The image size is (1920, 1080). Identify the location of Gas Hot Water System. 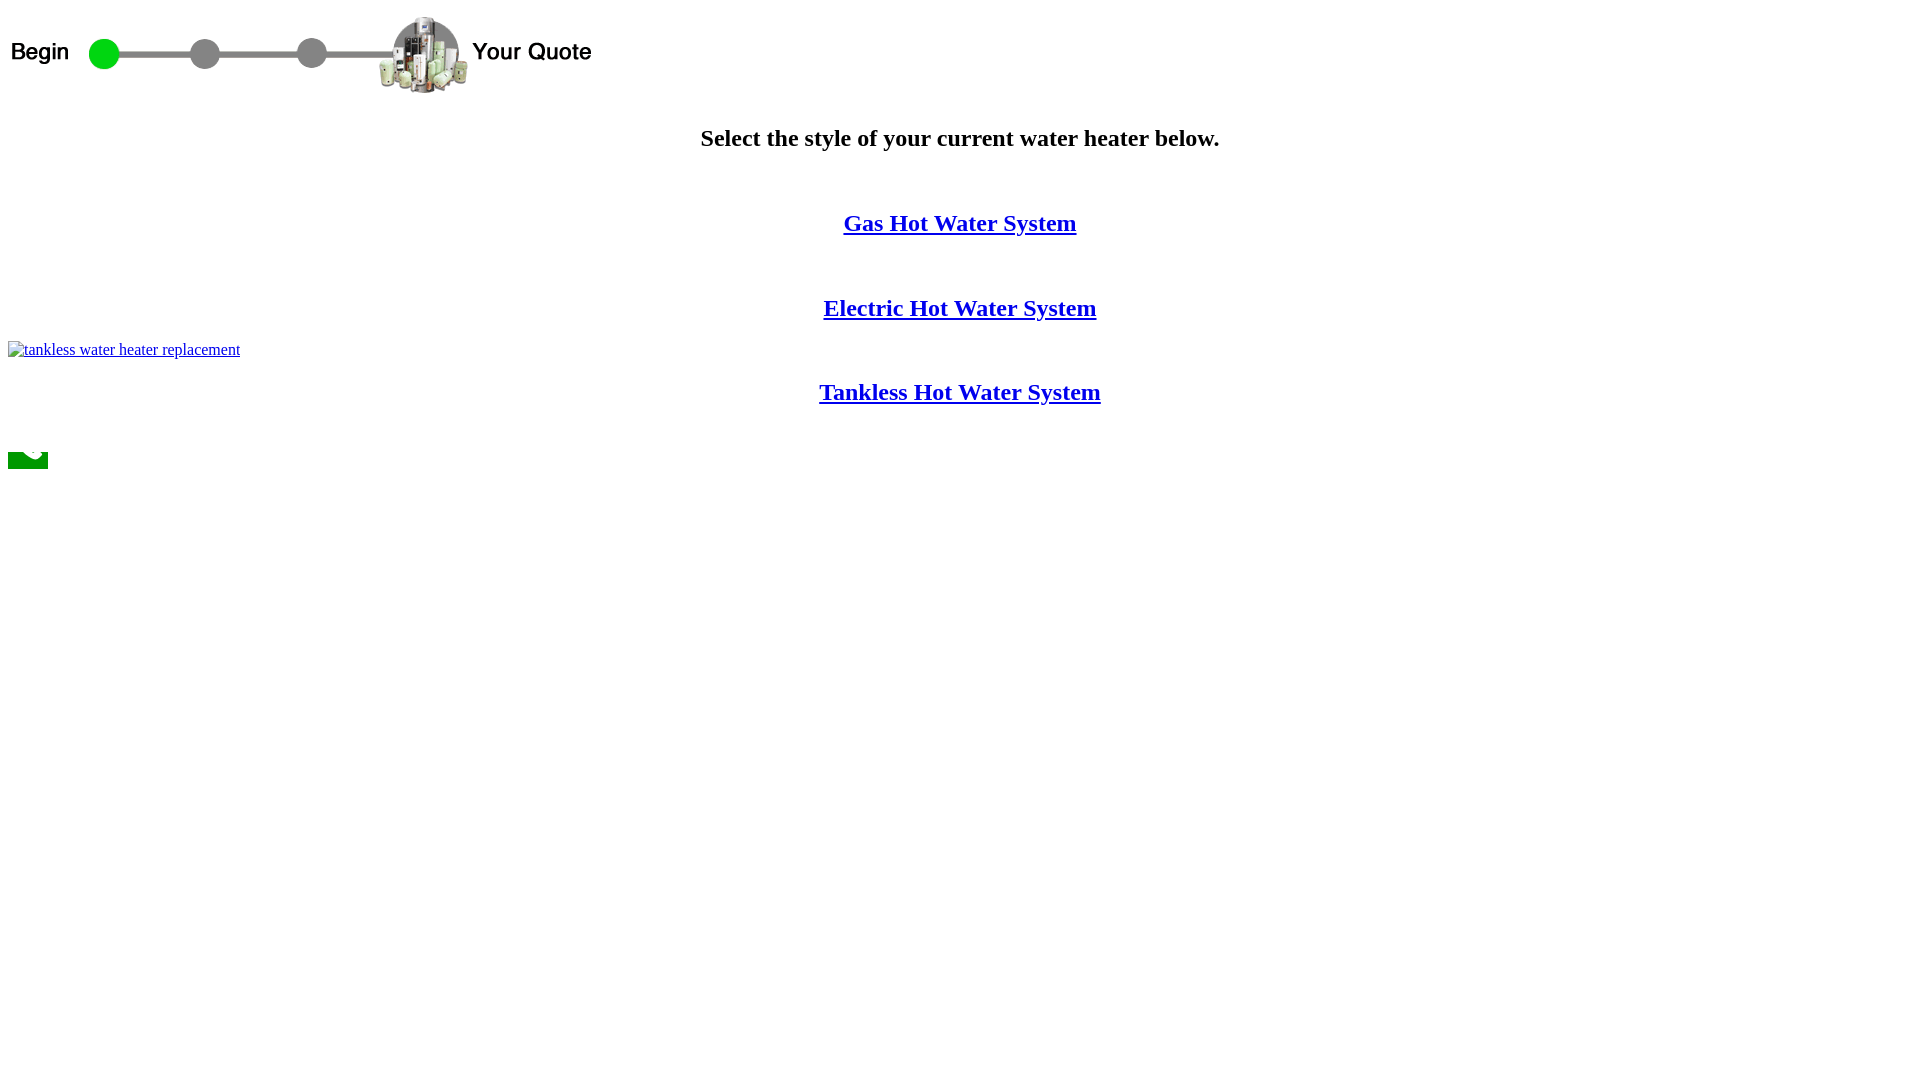
(960, 223).